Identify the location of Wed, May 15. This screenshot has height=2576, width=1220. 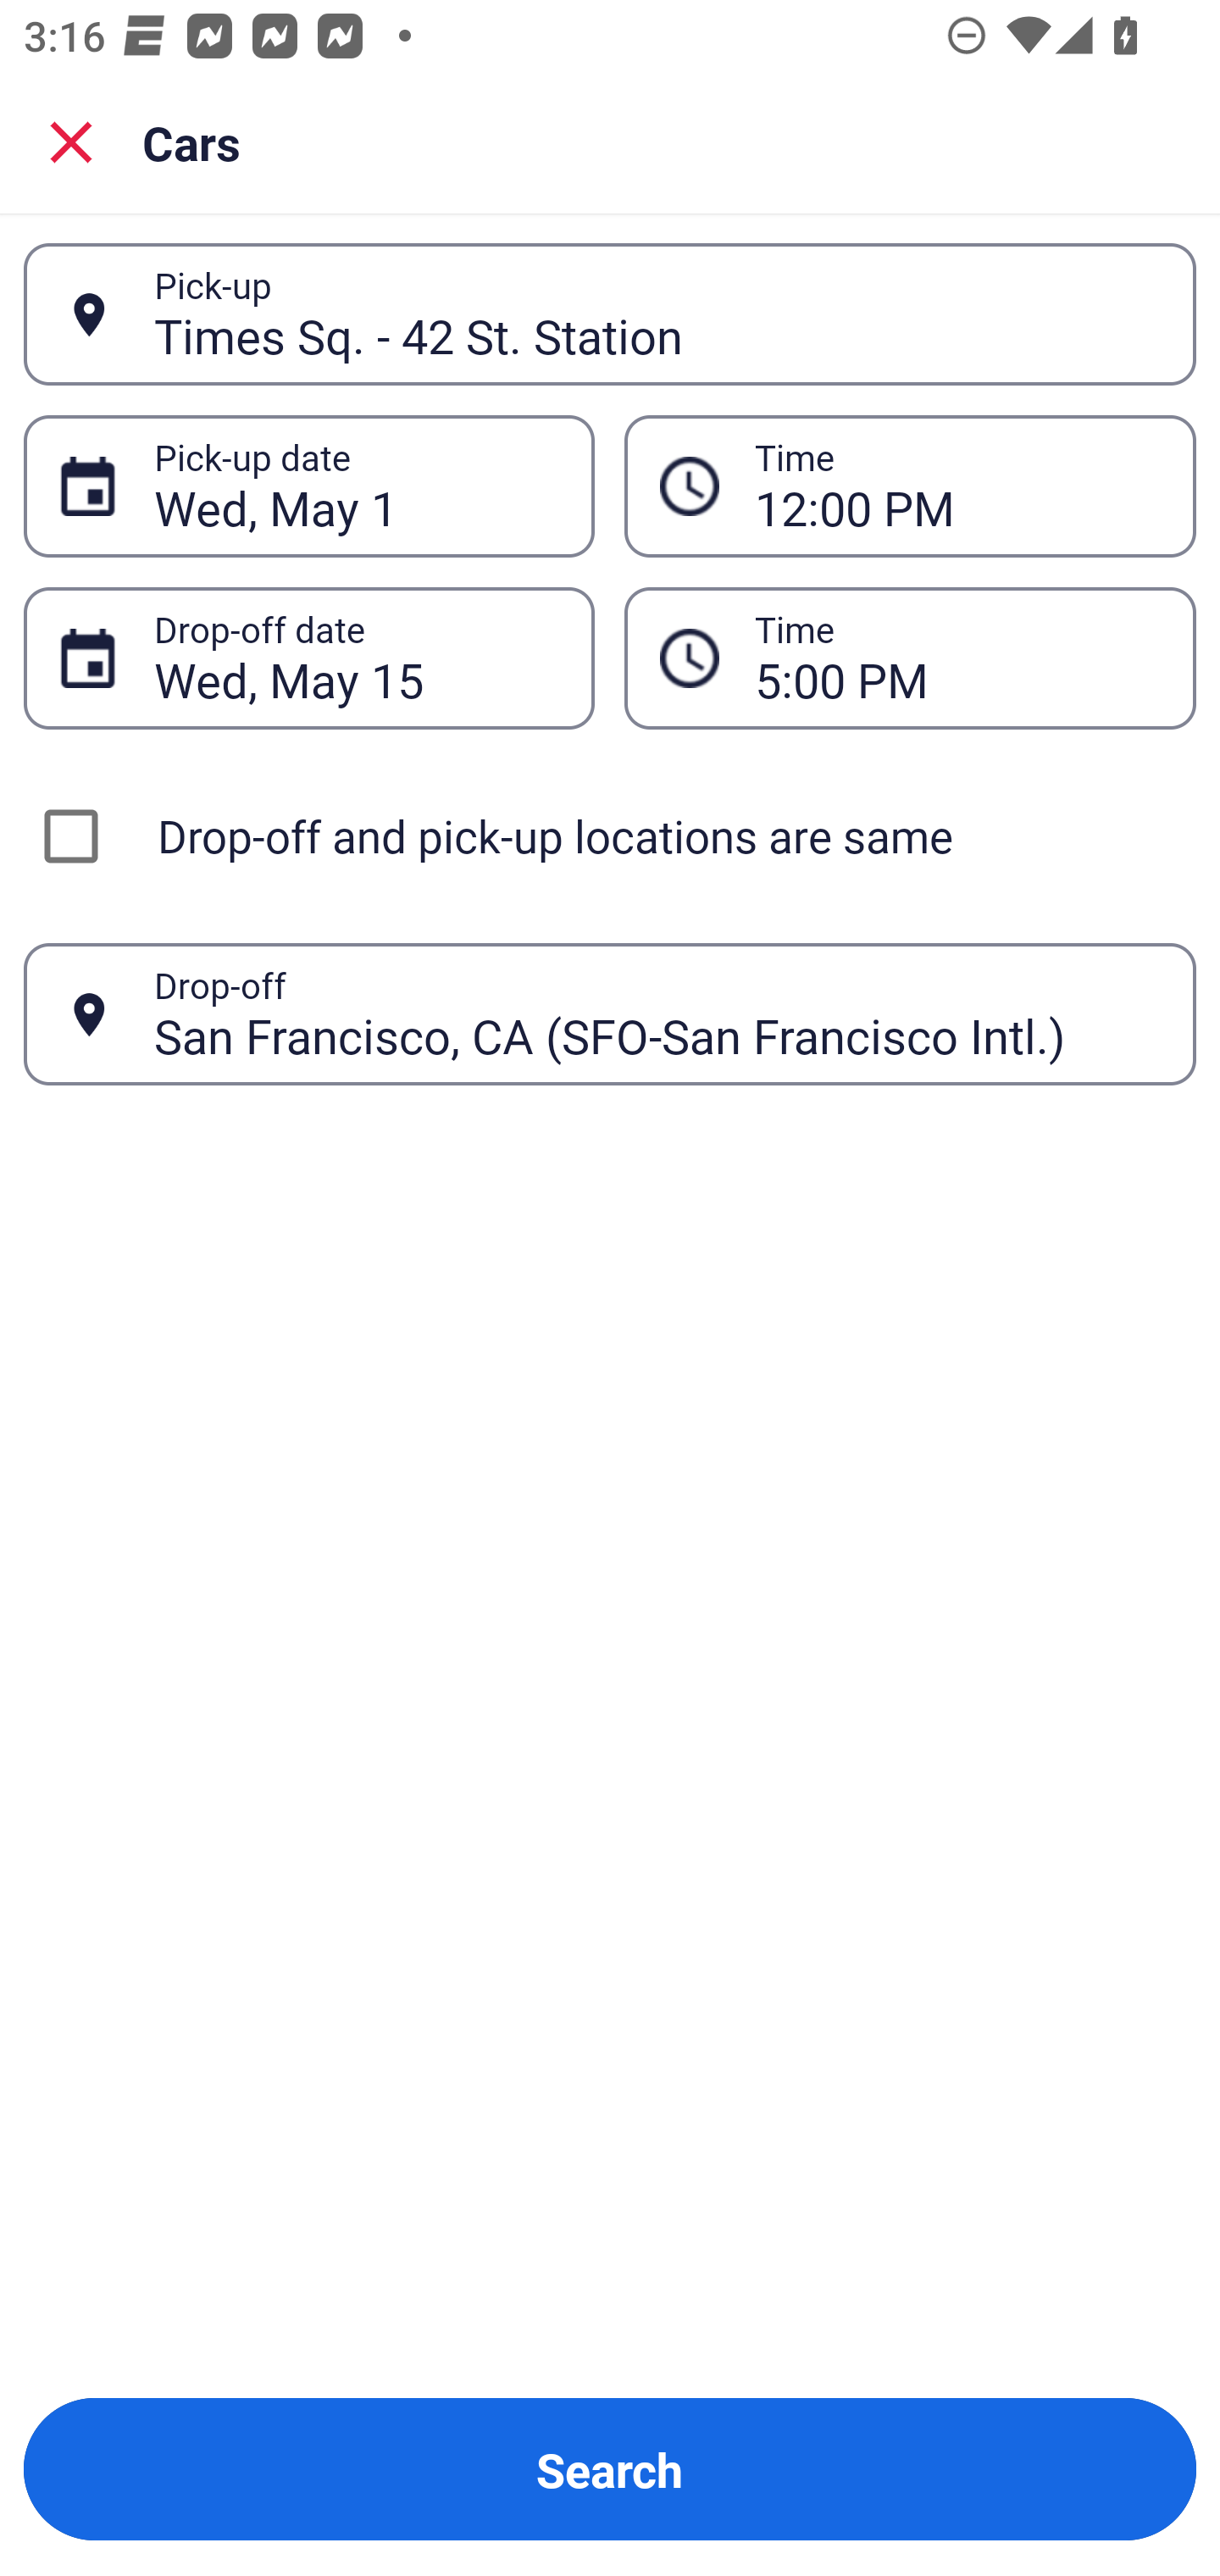
(356, 658).